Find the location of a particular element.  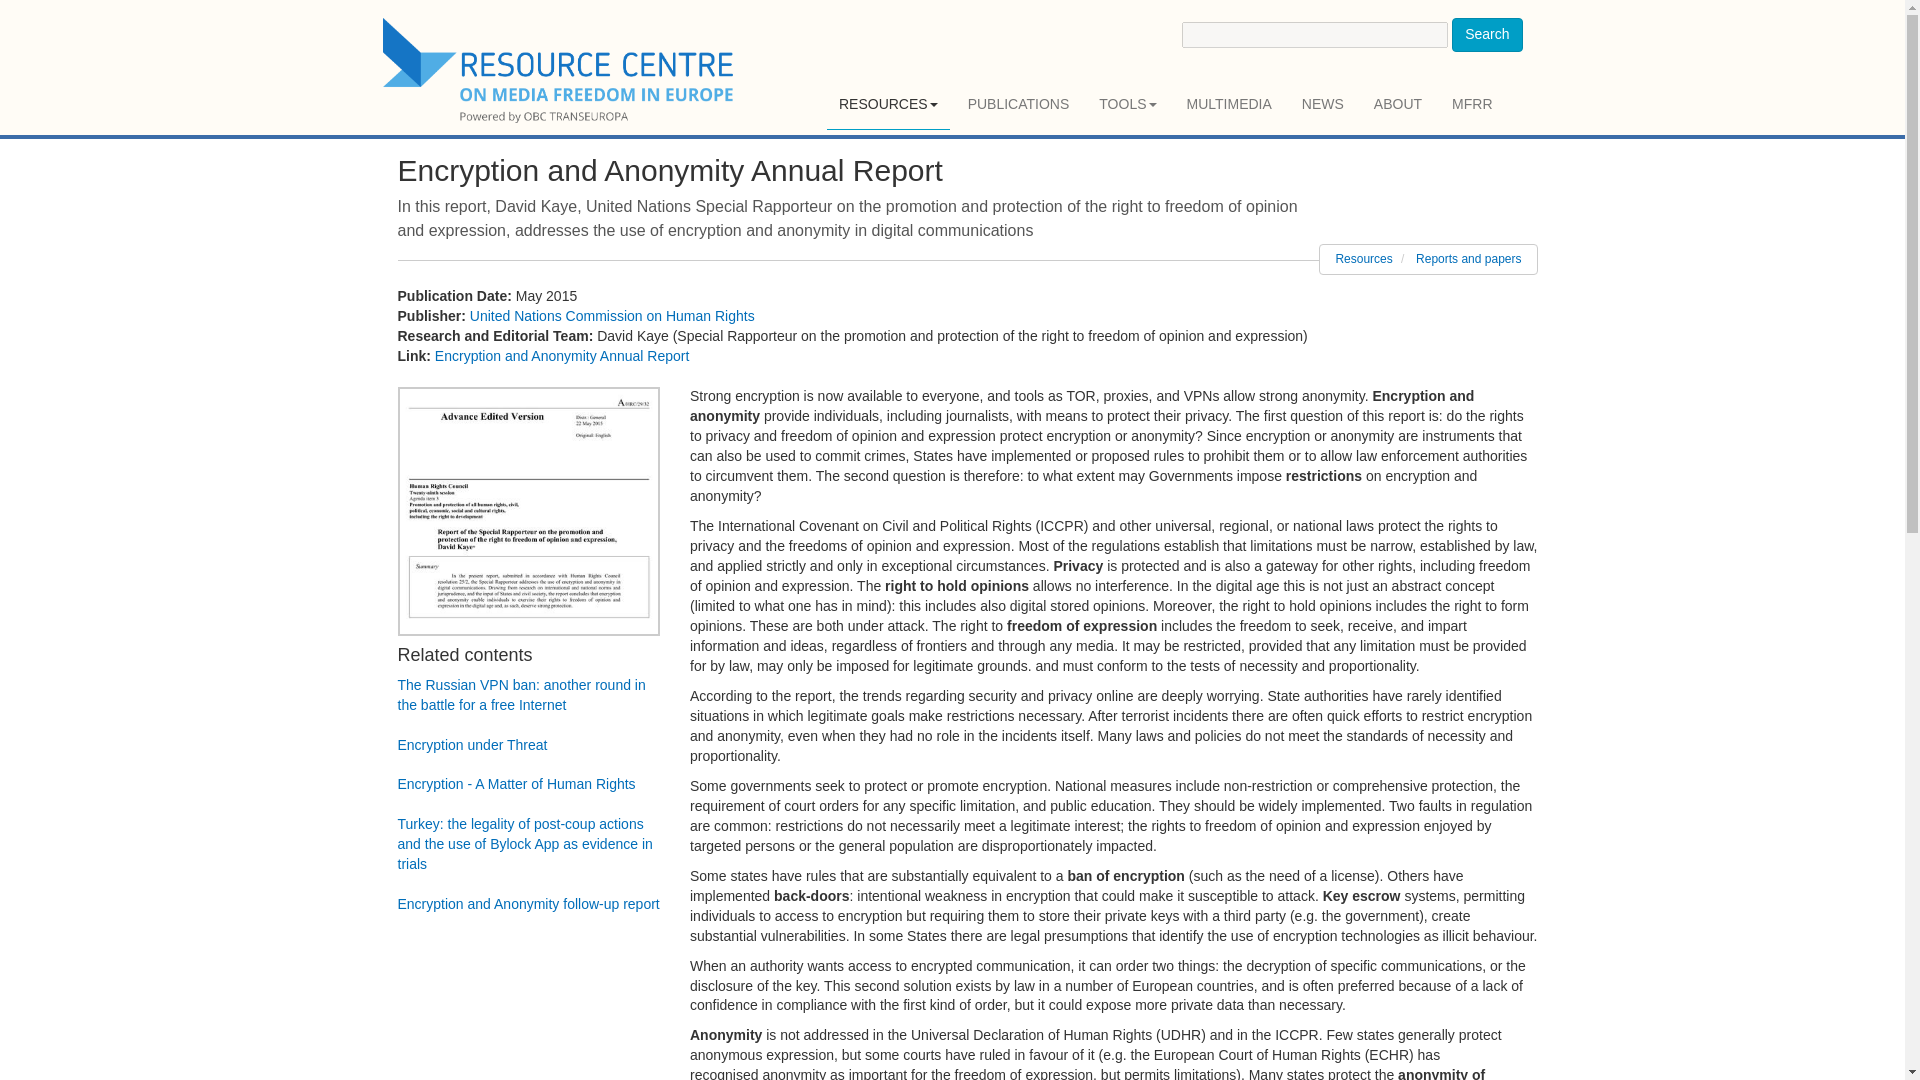

RESOURCES is located at coordinates (888, 104).